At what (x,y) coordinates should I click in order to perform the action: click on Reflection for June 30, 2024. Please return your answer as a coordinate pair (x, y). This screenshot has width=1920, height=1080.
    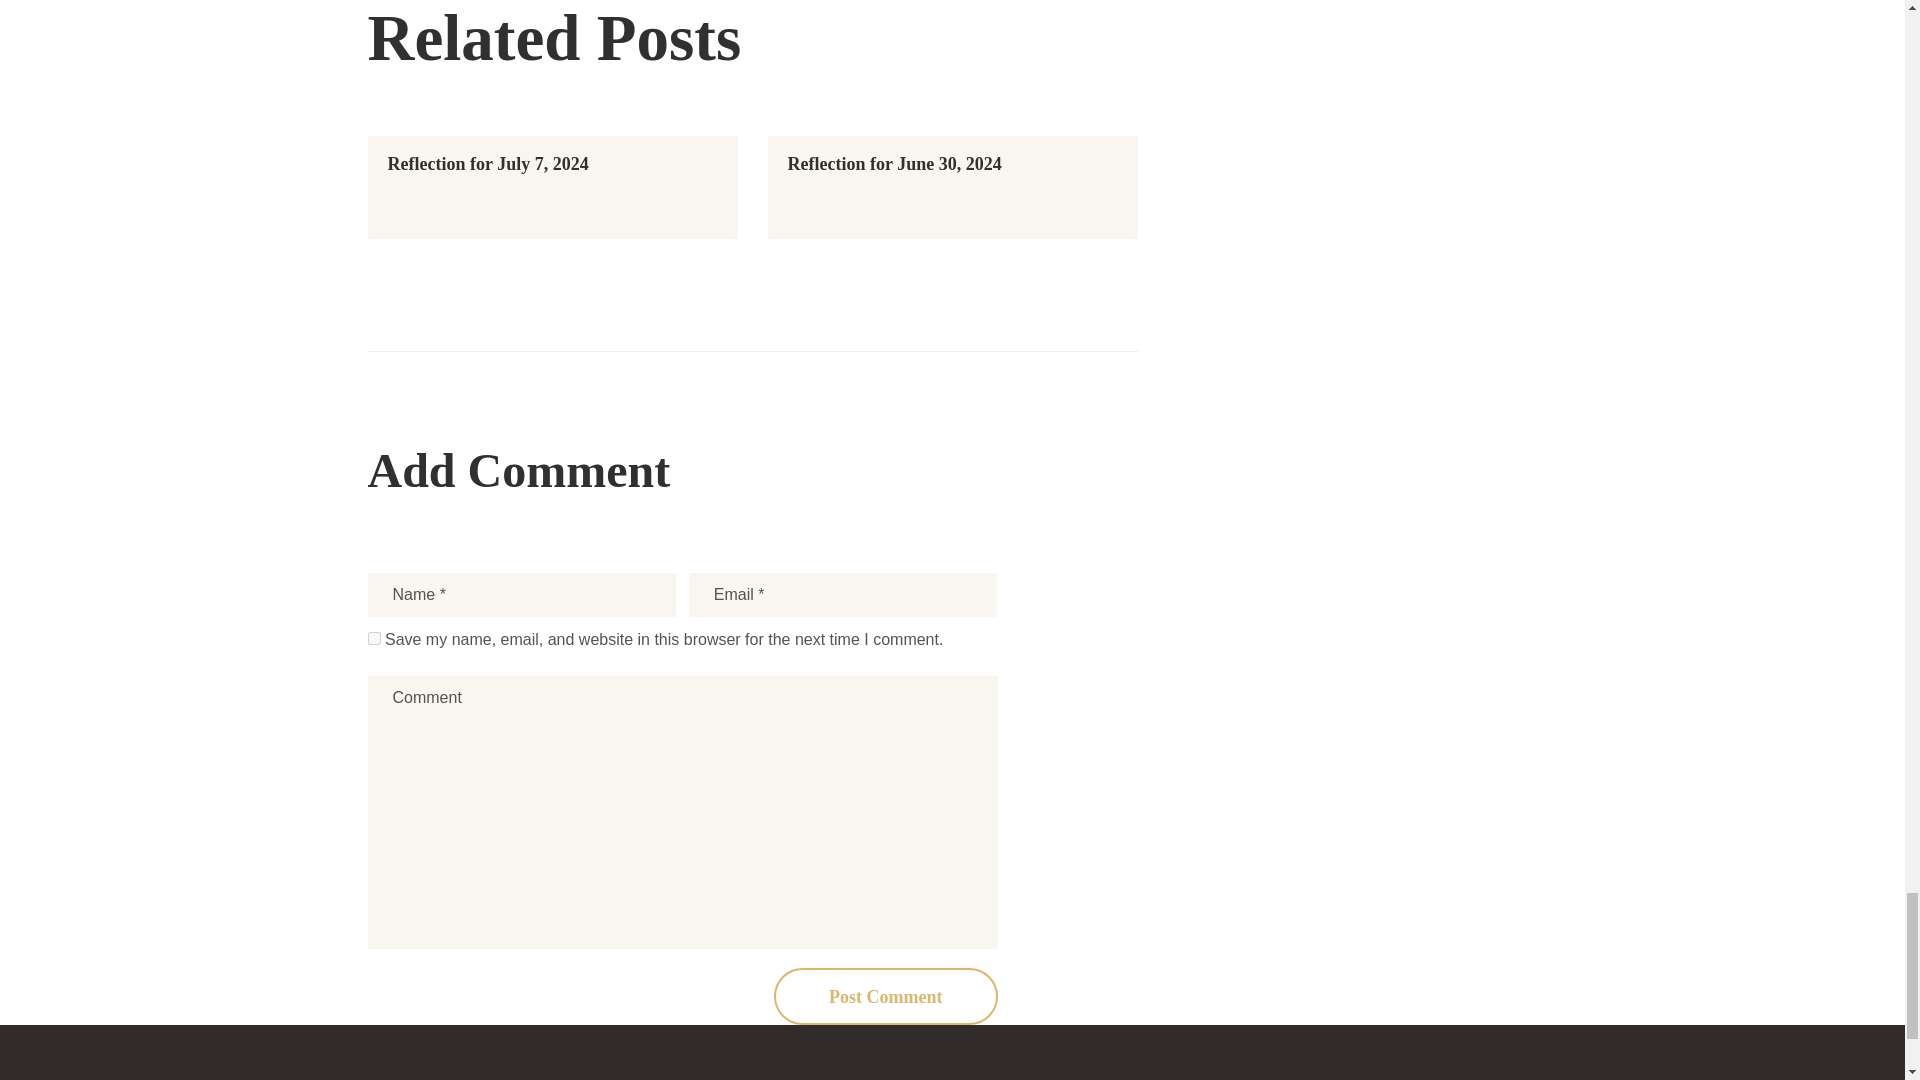
    Looking at the image, I should click on (894, 164).